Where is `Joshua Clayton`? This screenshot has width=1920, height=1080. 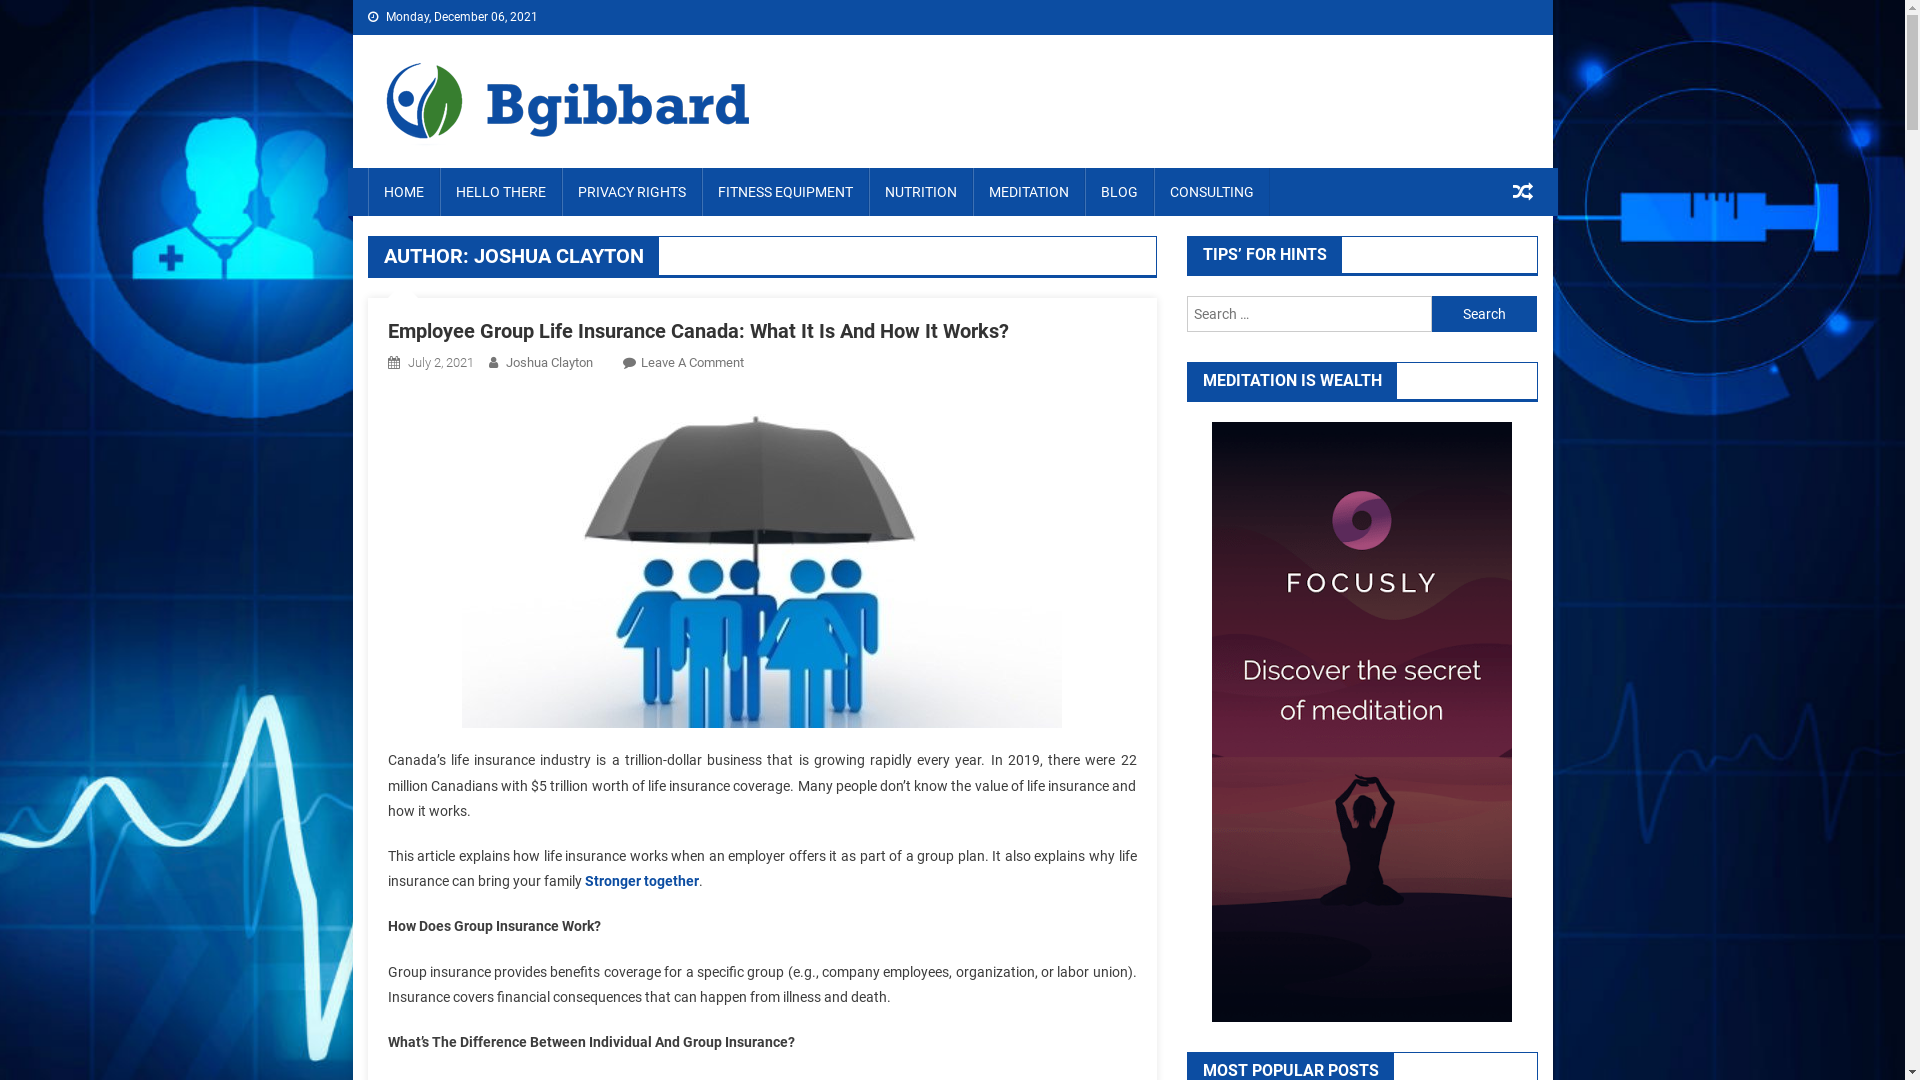 Joshua Clayton is located at coordinates (550, 362).